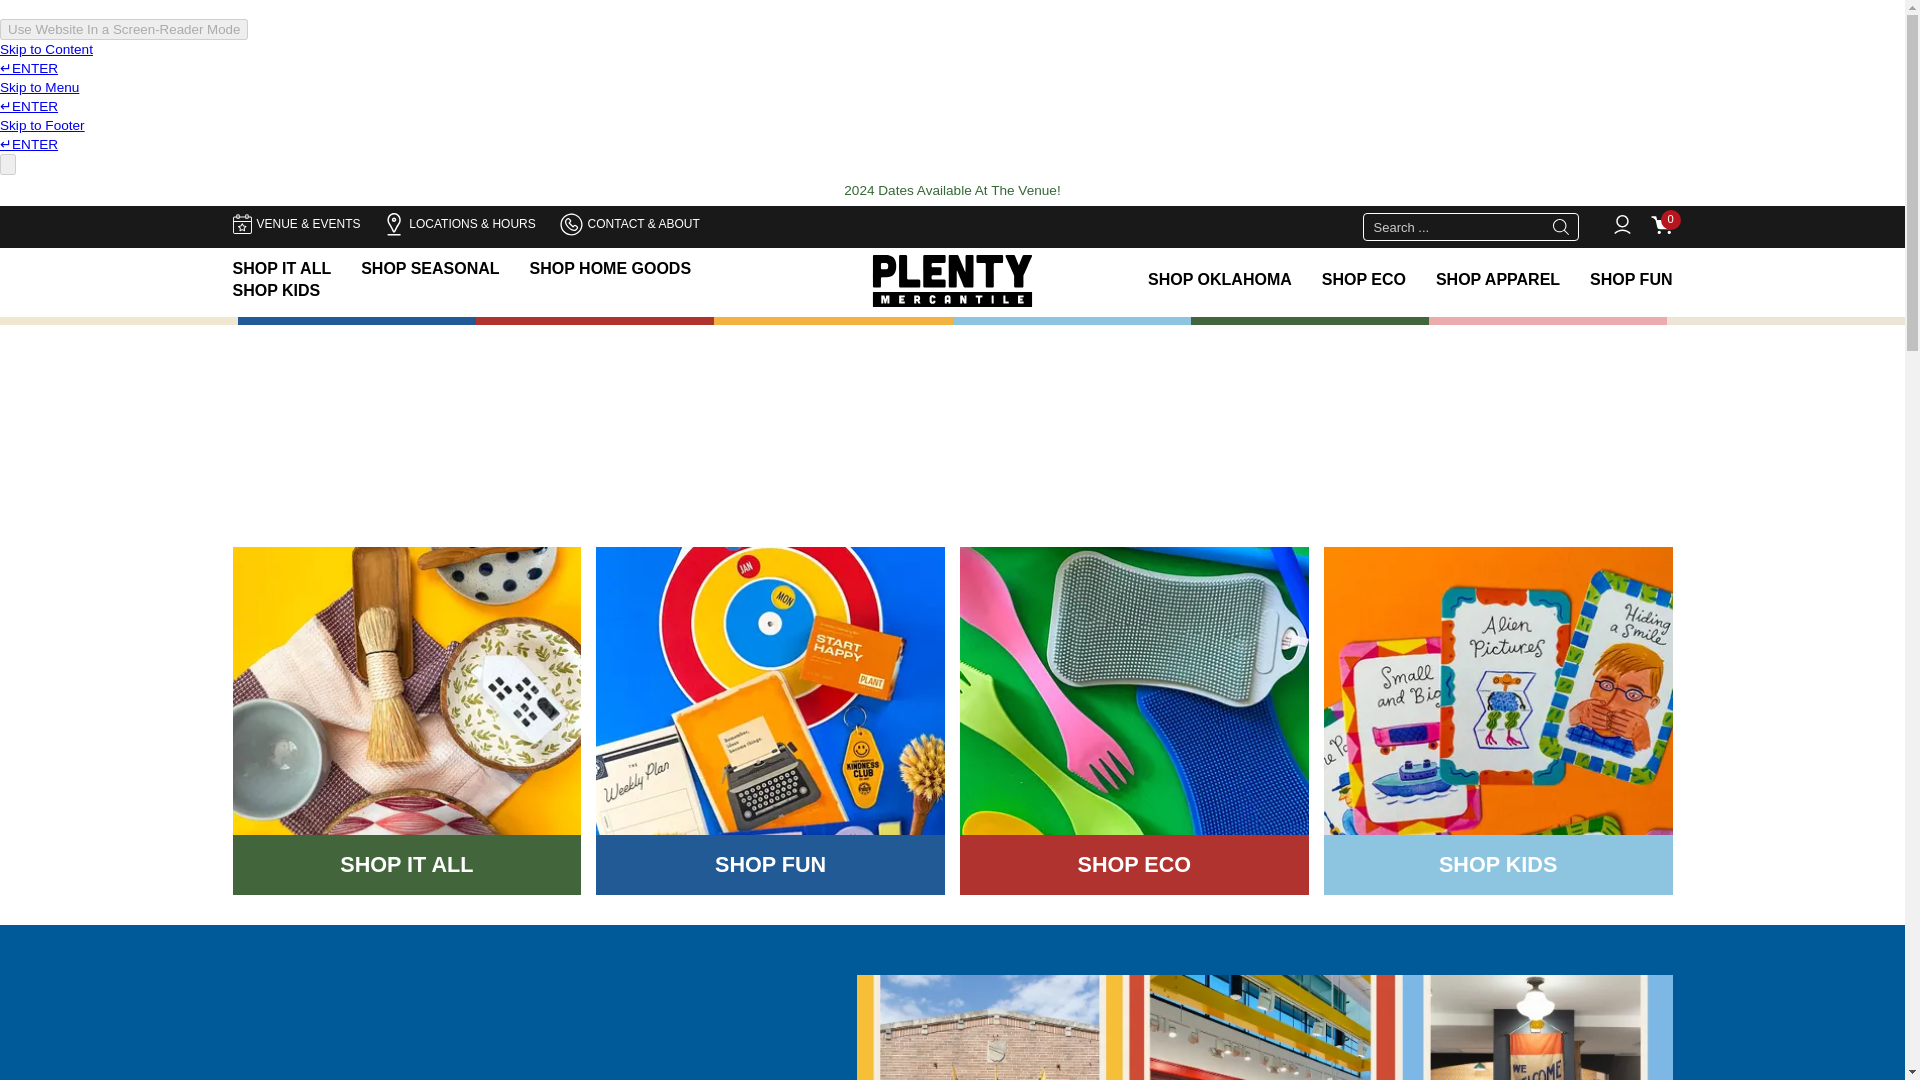  I want to click on SHOP APPAREL, so click(1498, 279).